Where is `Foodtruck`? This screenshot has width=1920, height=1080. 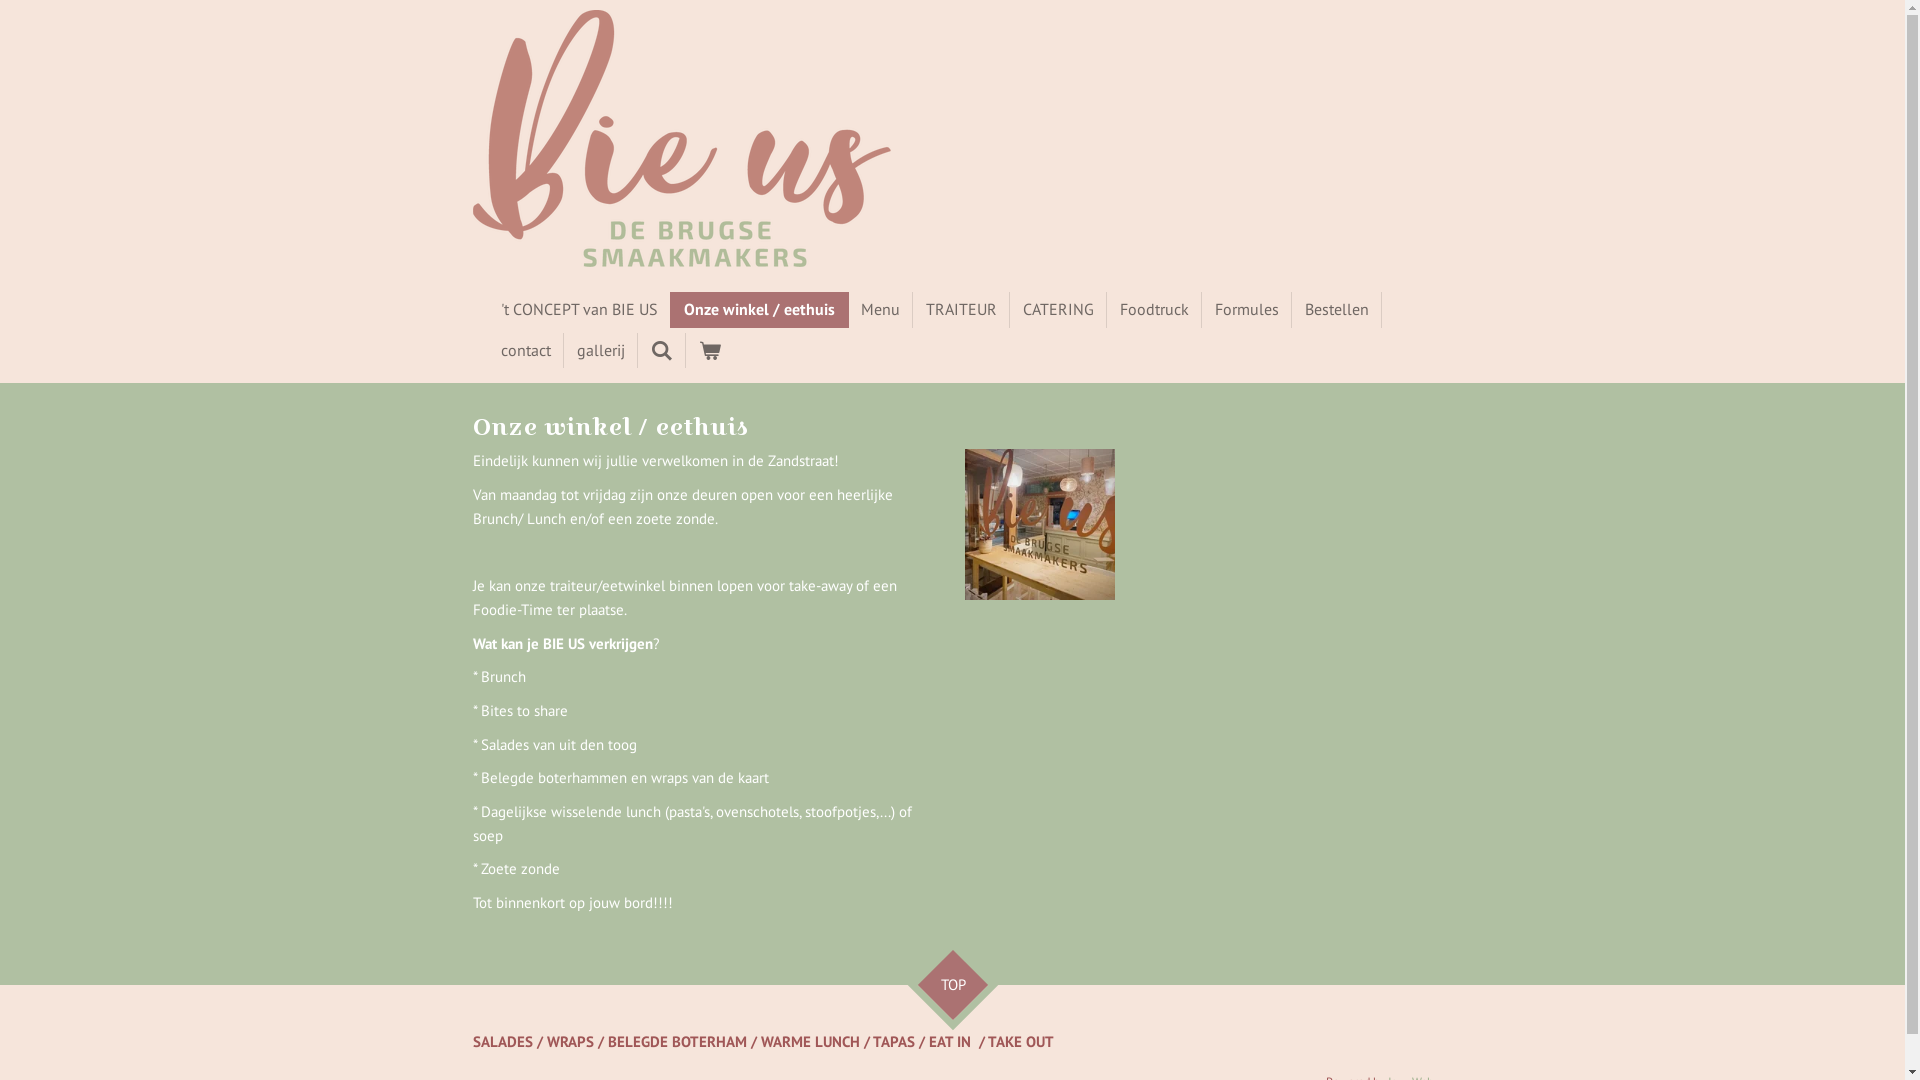
Foodtruck is located at coordinates (1154, 310).